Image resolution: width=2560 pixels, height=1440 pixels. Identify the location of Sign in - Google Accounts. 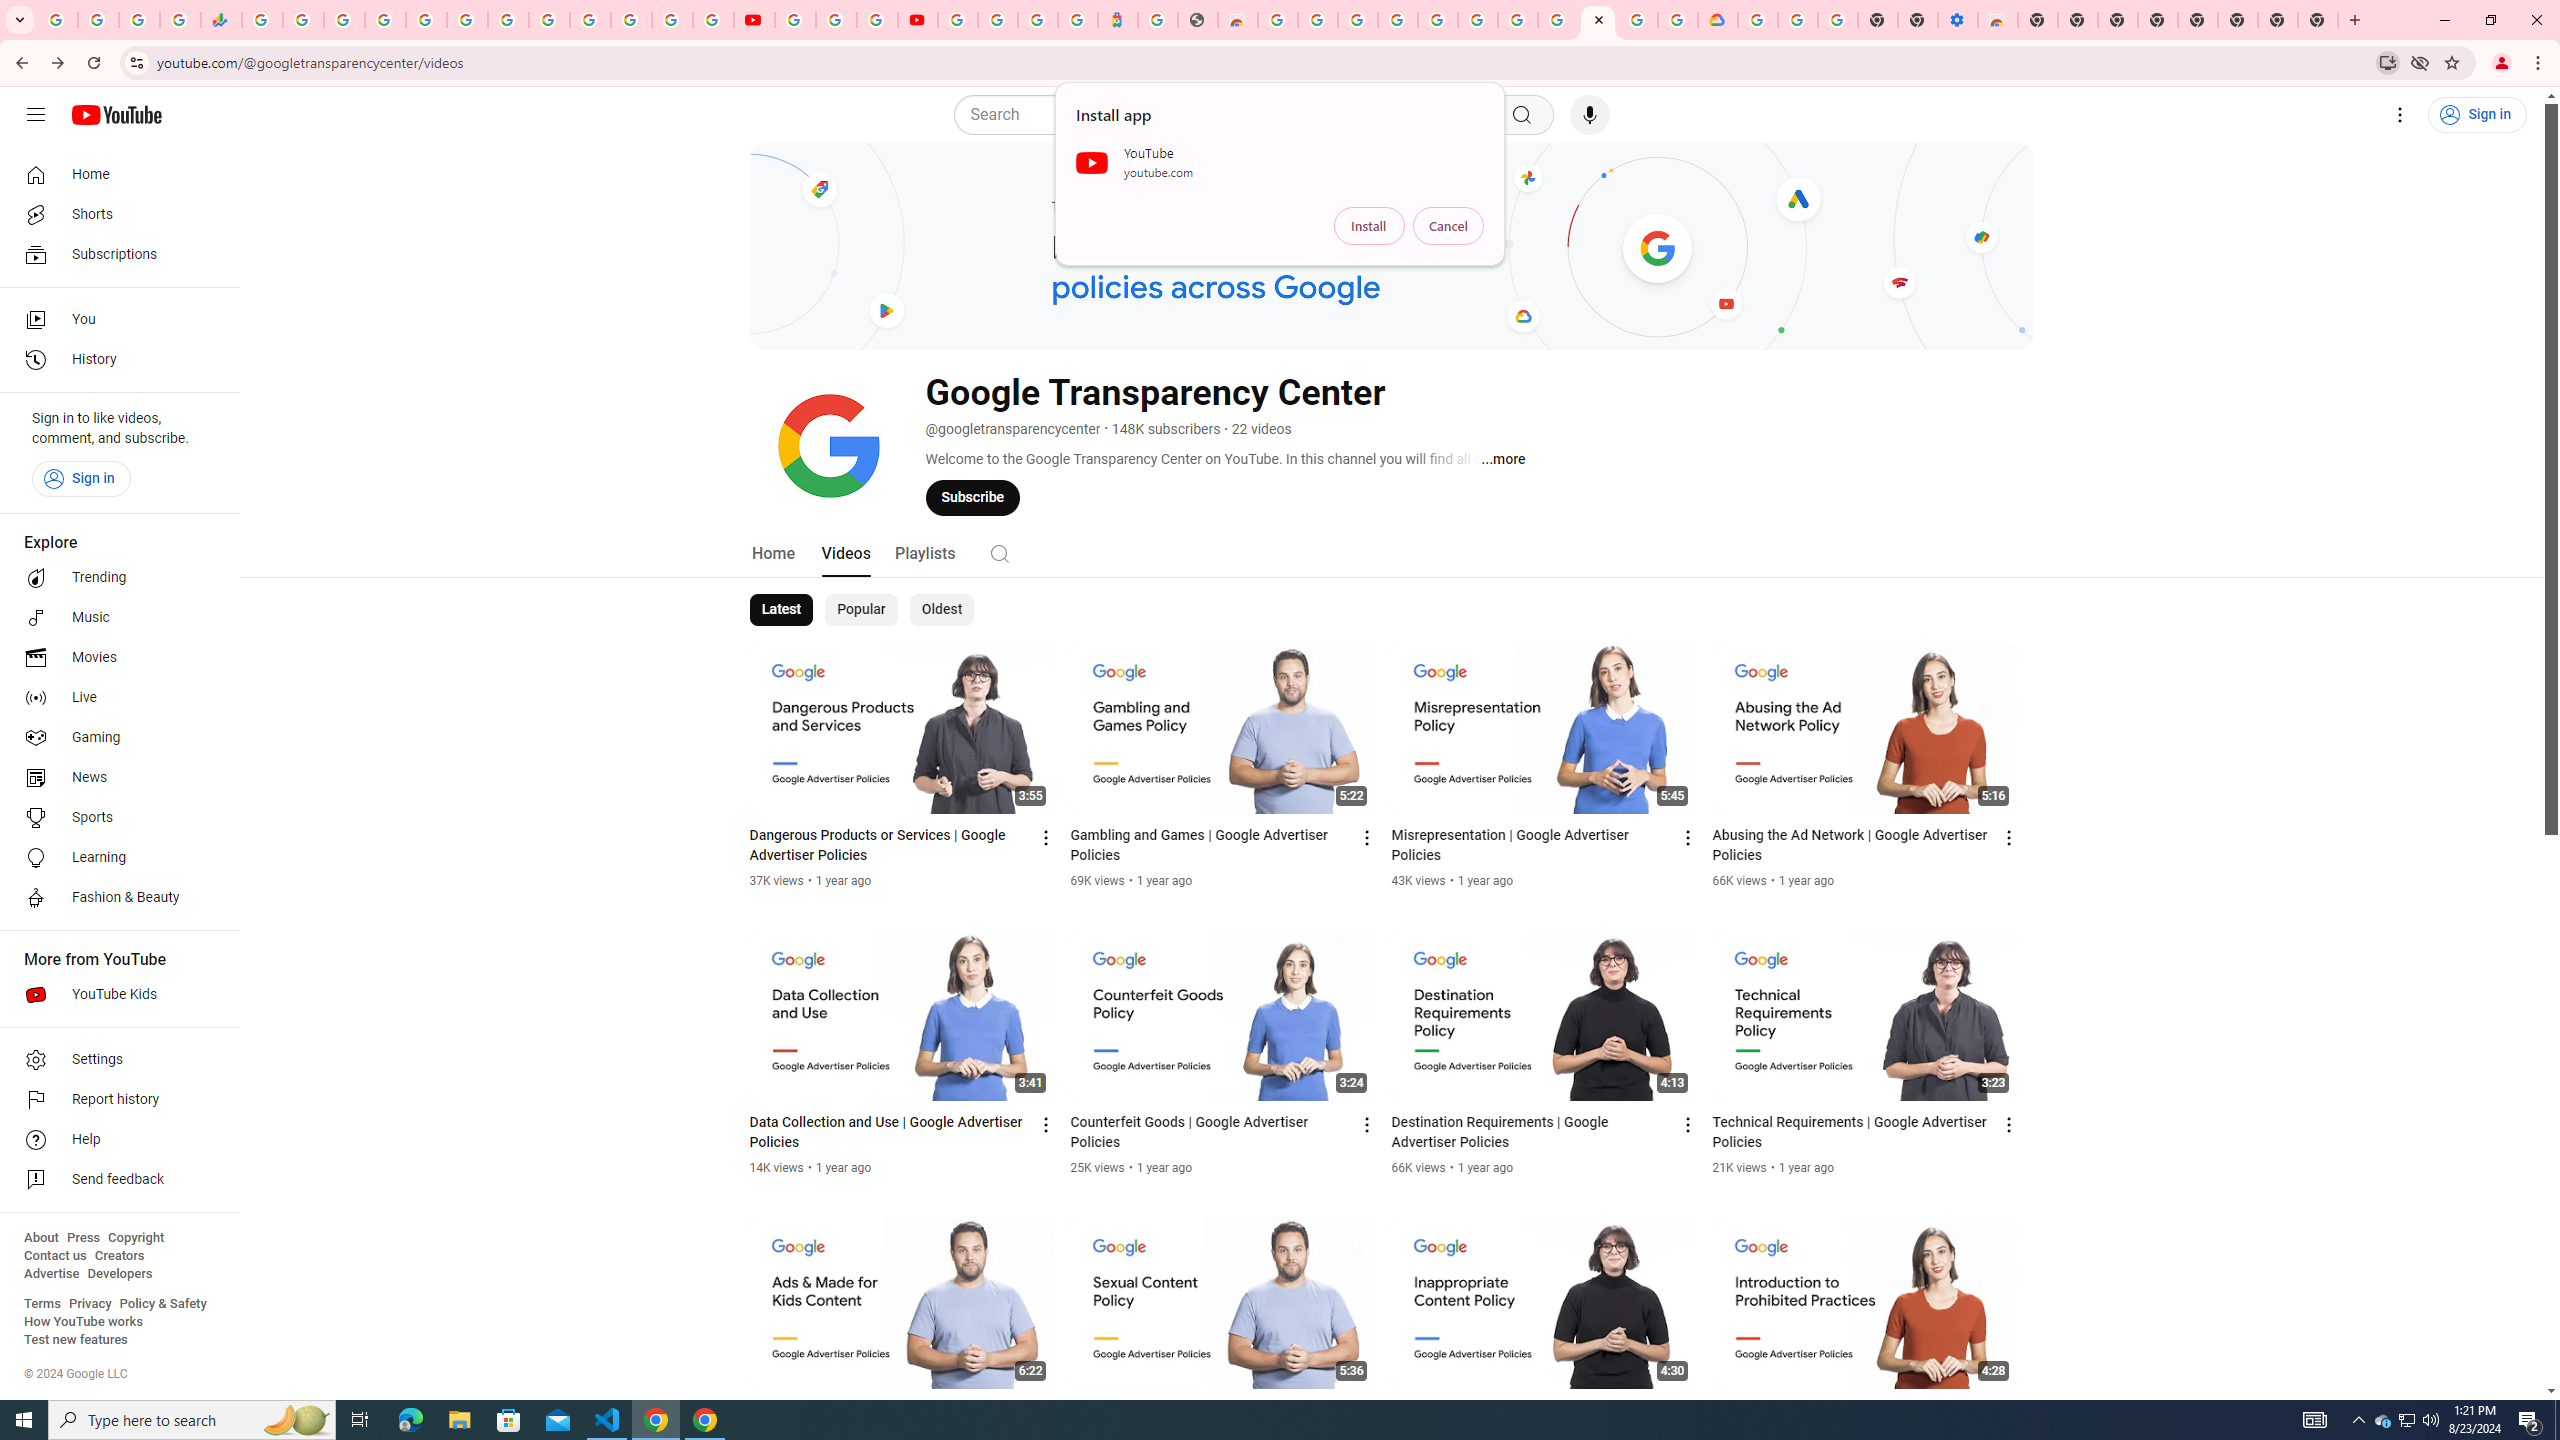
(998, 20).